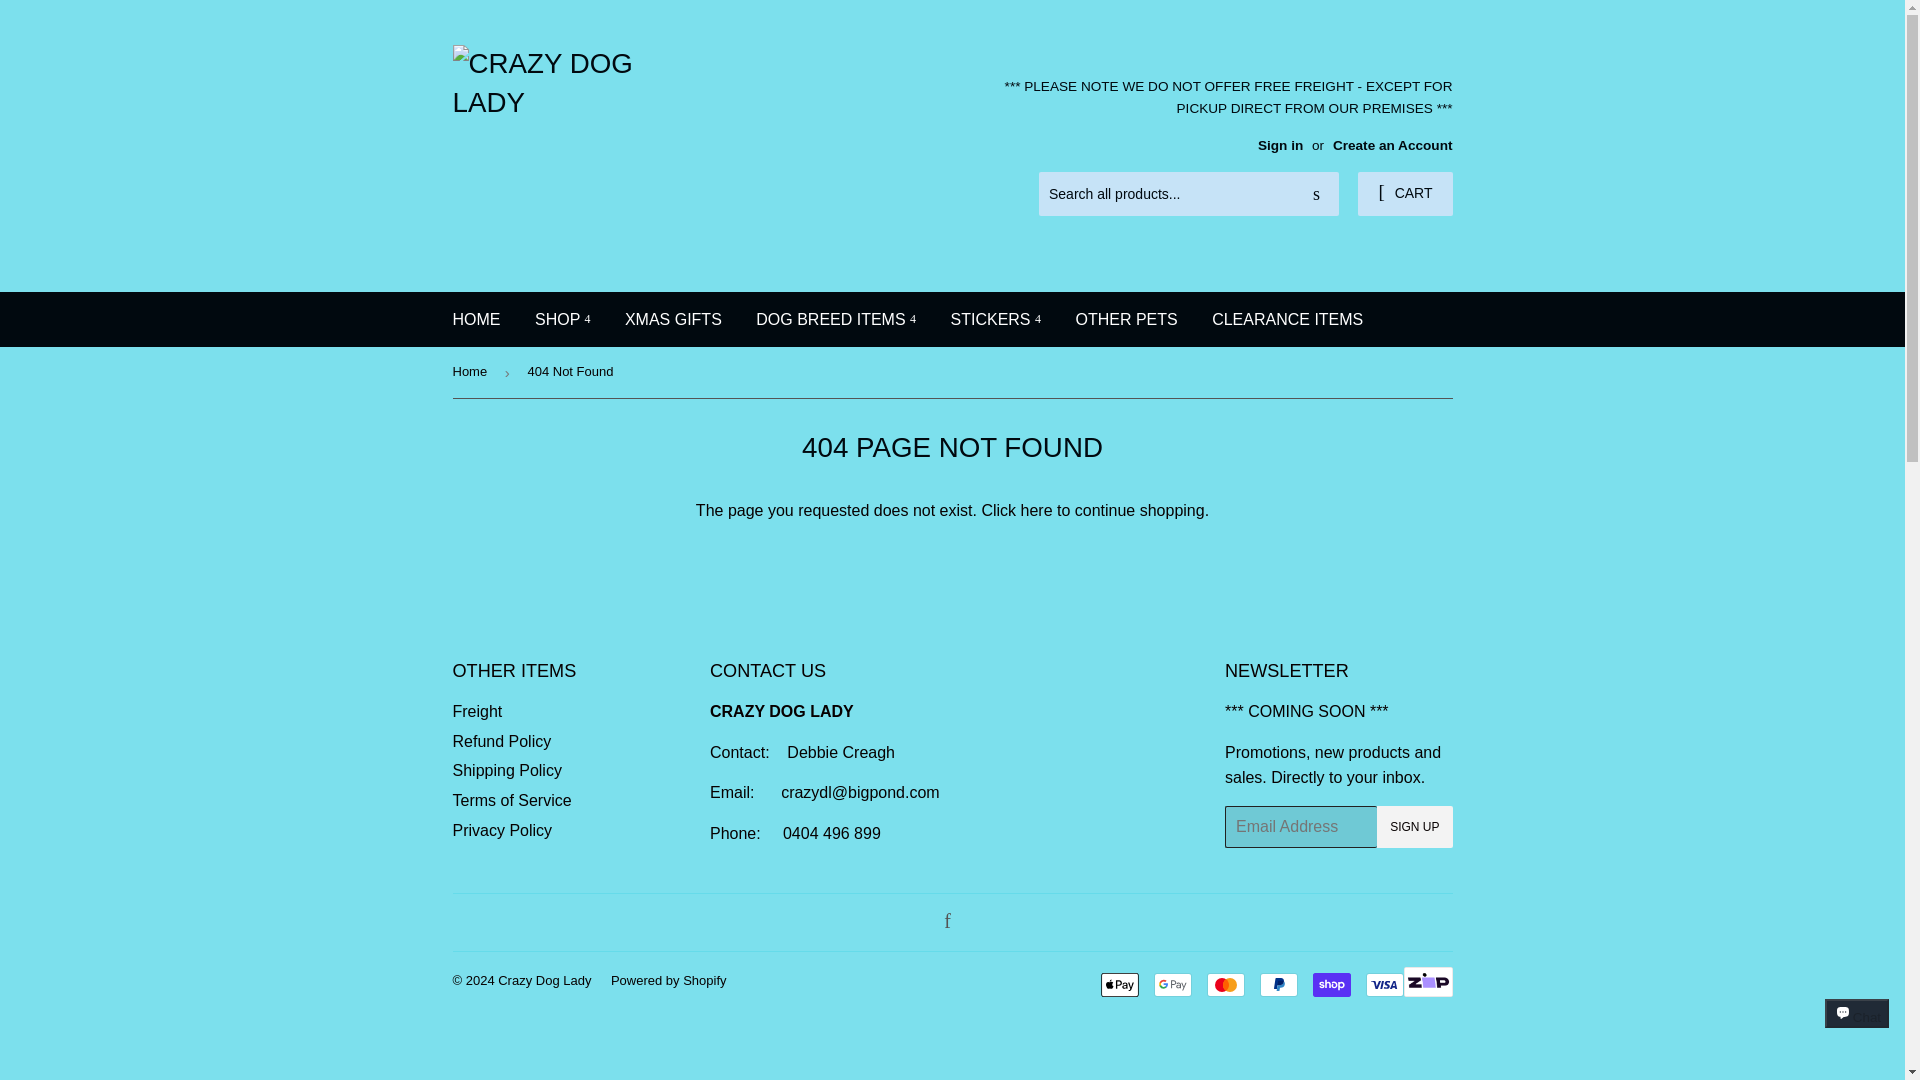 The image size is (1920, 1080). What do you see at coordinates (1332, 984) in the screenshot?
I see `Shop Pay` at bounding box center [1332, 984].